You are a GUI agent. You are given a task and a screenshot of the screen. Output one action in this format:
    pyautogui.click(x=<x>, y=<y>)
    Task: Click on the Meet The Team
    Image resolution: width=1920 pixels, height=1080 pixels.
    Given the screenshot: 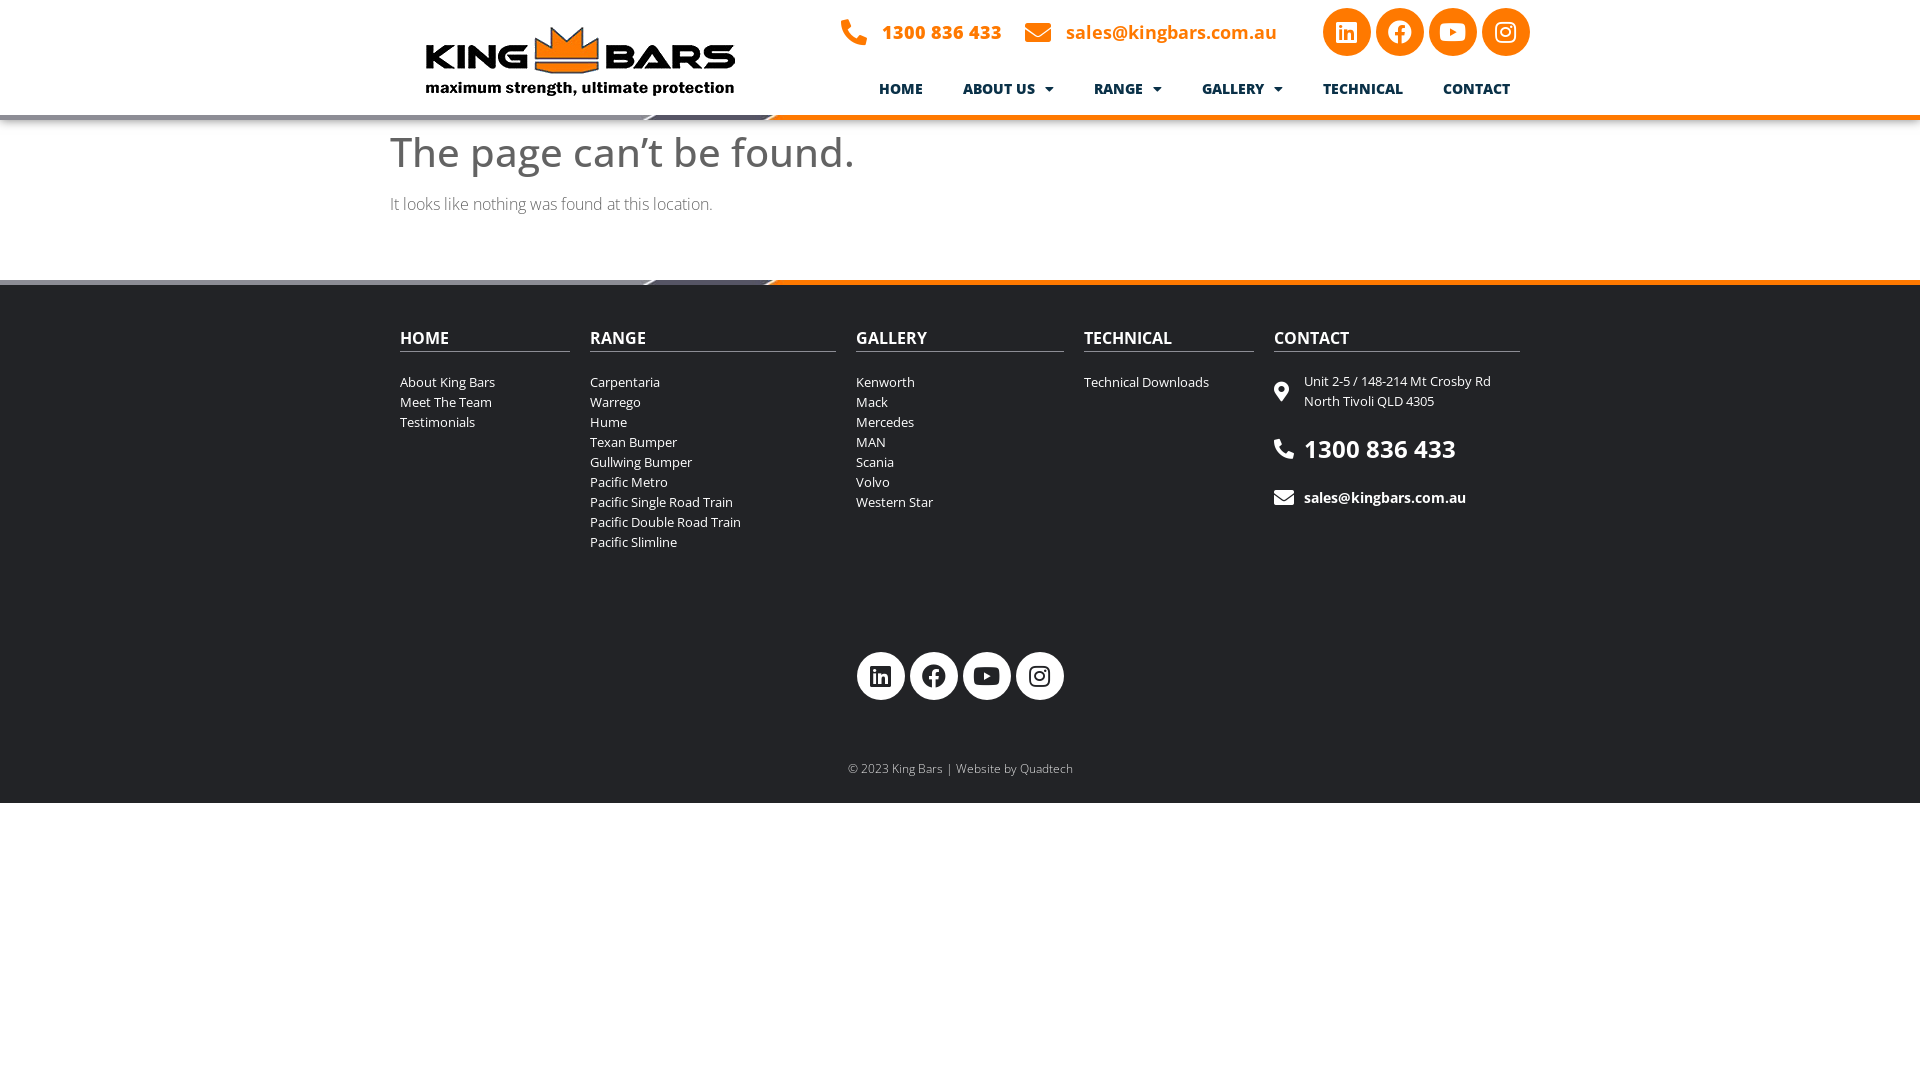 What is the action you would take?
    pyautogui.click(x=485, y=402)
    